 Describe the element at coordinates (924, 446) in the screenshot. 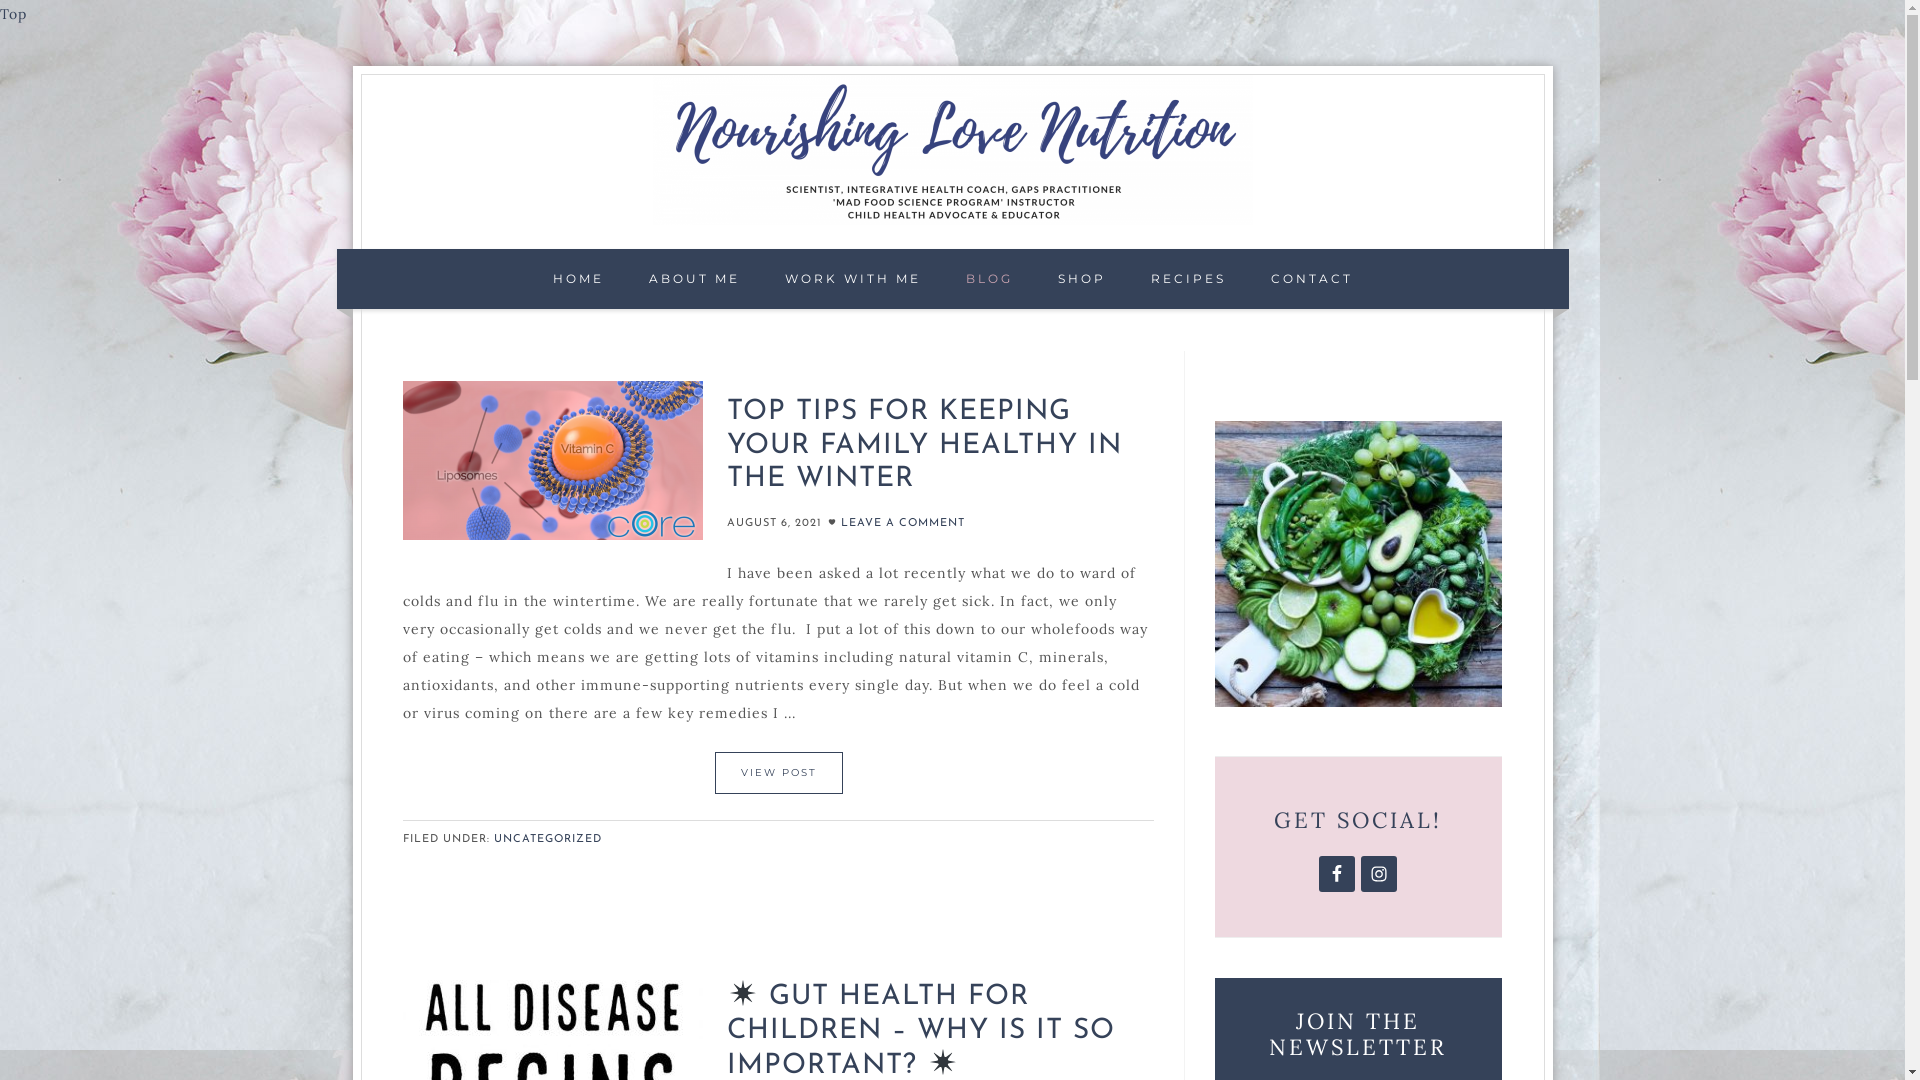

I see `TOP TIPS FOR KEEPING YOUR FAMILY HEALTHY IN THE WINTER` at that location.